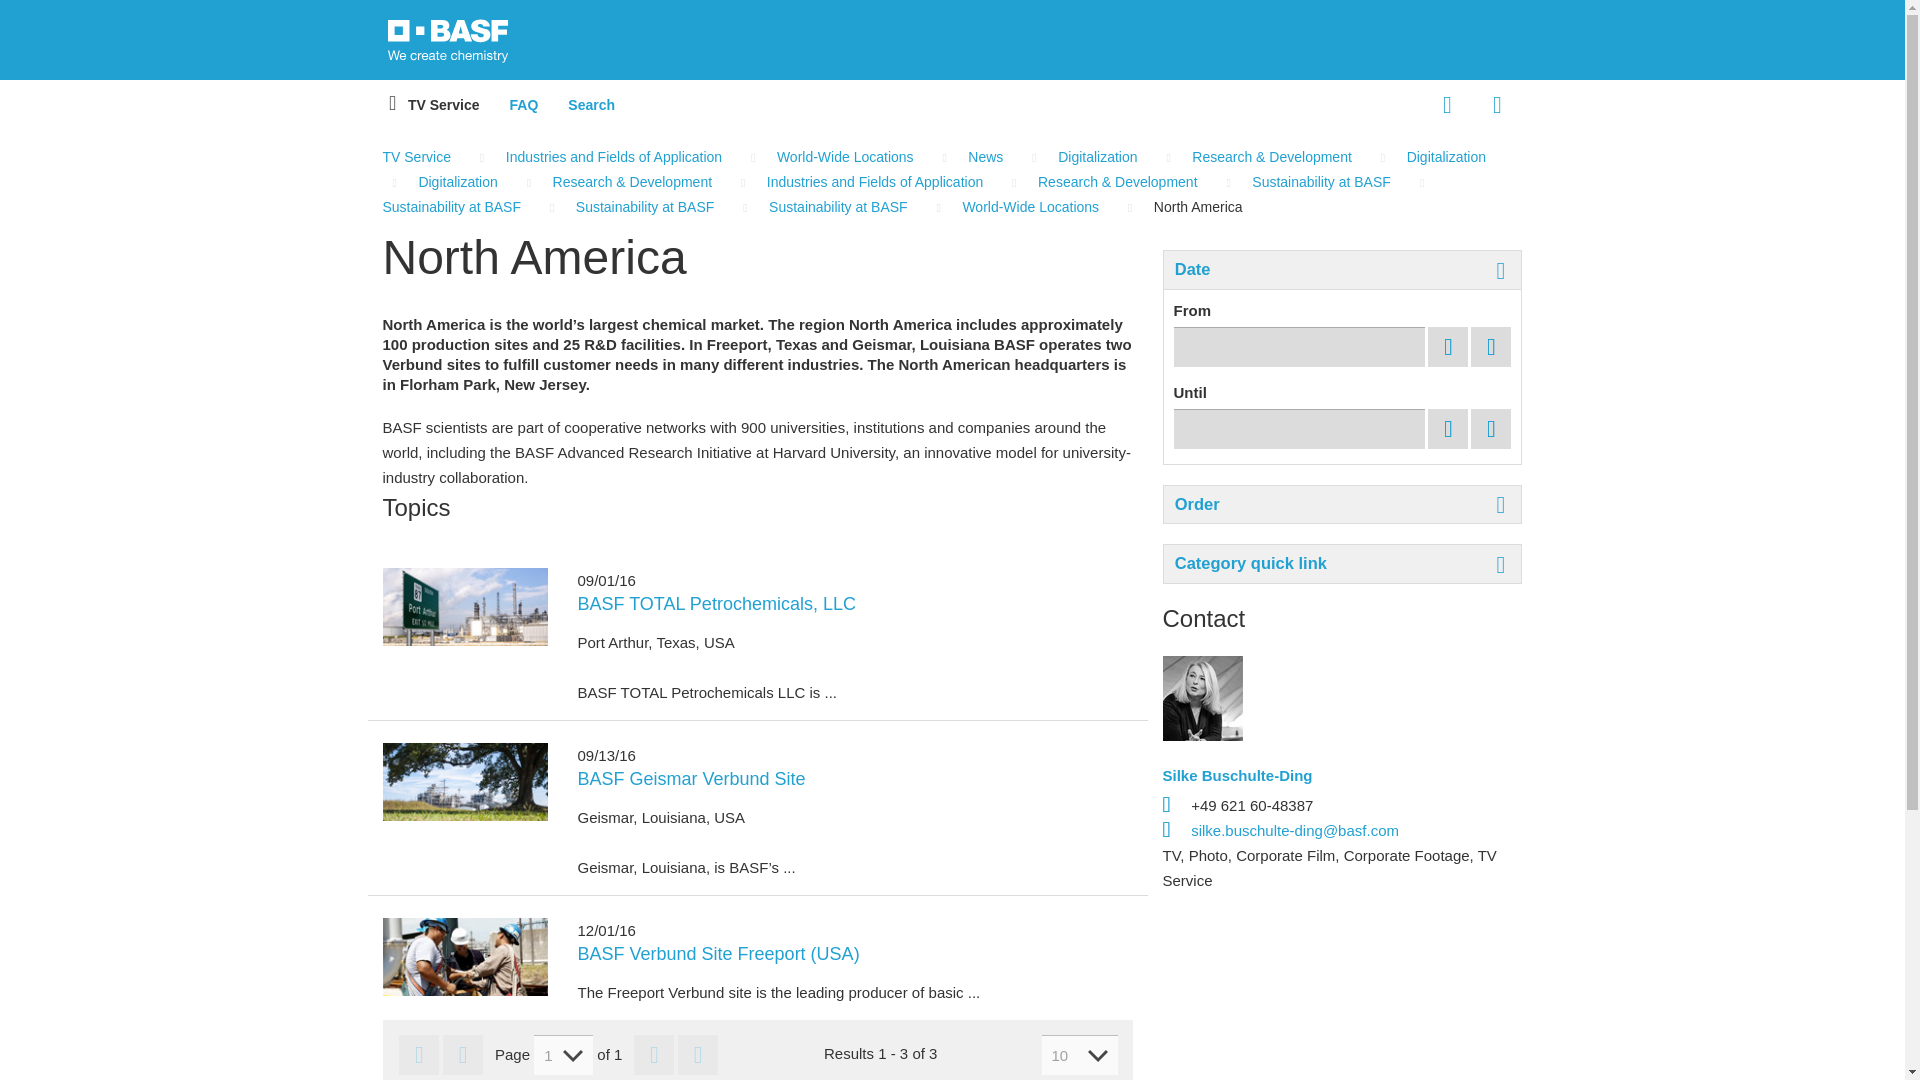 Image resolution: width=1920 pixels, height=1080 pixels. What do you see at coordinates (463, 1054) in the screenshot?
I see `previous page` at bounding box center [463, 1054].